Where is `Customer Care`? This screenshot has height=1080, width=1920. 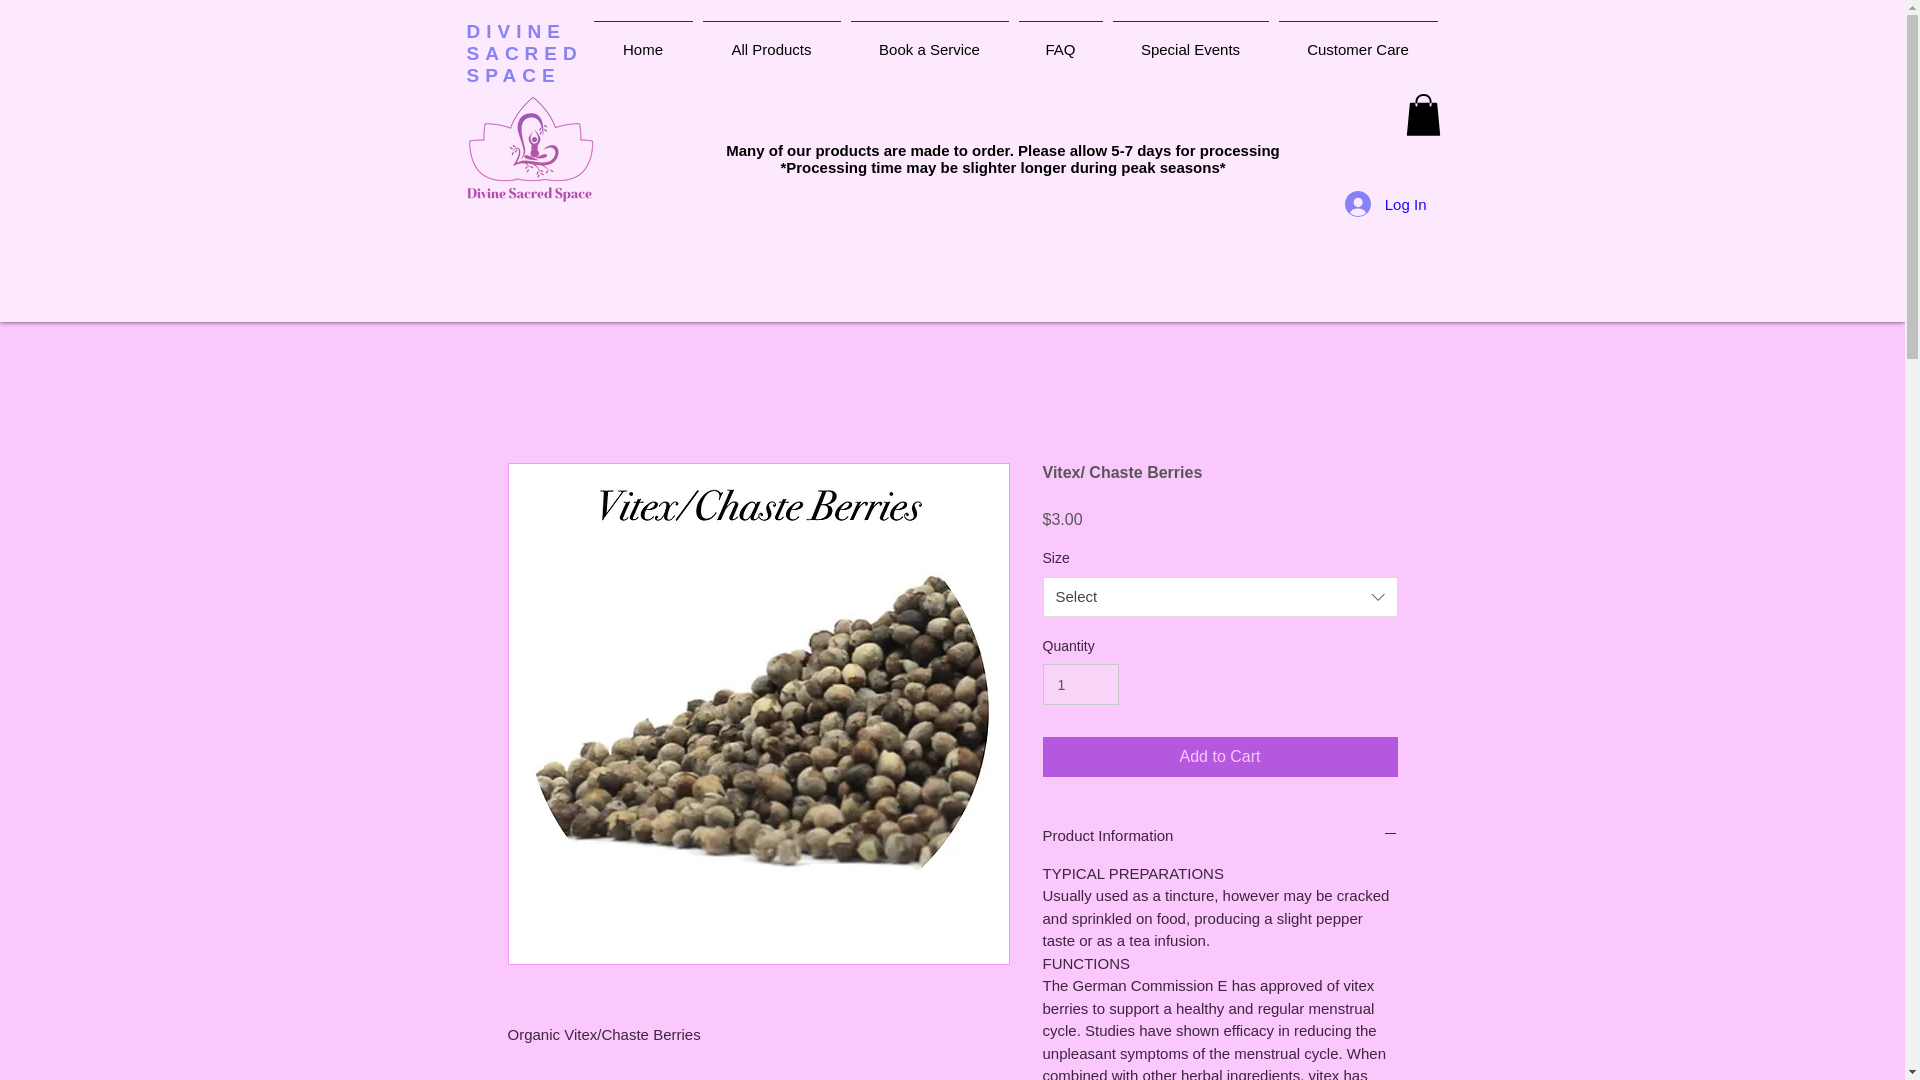 Customer Care is located at coordinates (1358, 40).